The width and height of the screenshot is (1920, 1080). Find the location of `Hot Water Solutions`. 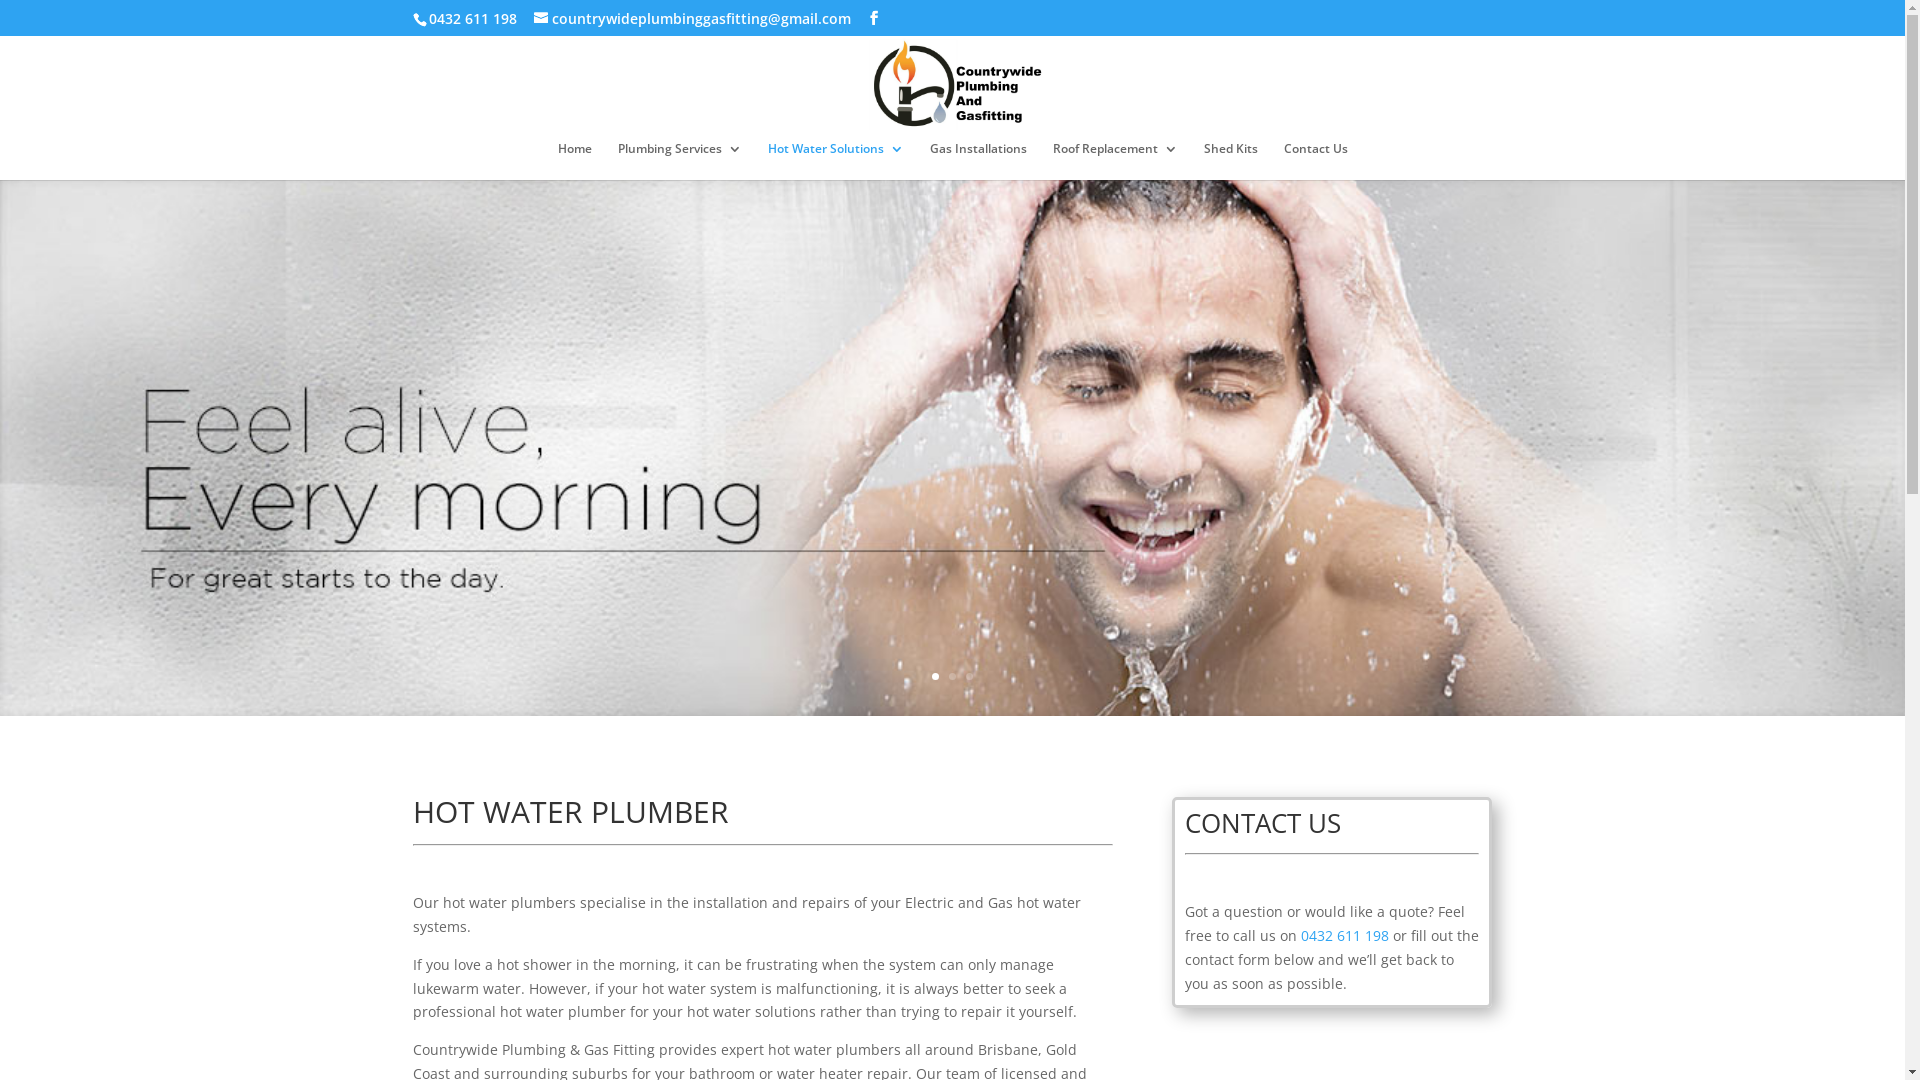

Hot Water Solutions is located at coordinates (836, 161).